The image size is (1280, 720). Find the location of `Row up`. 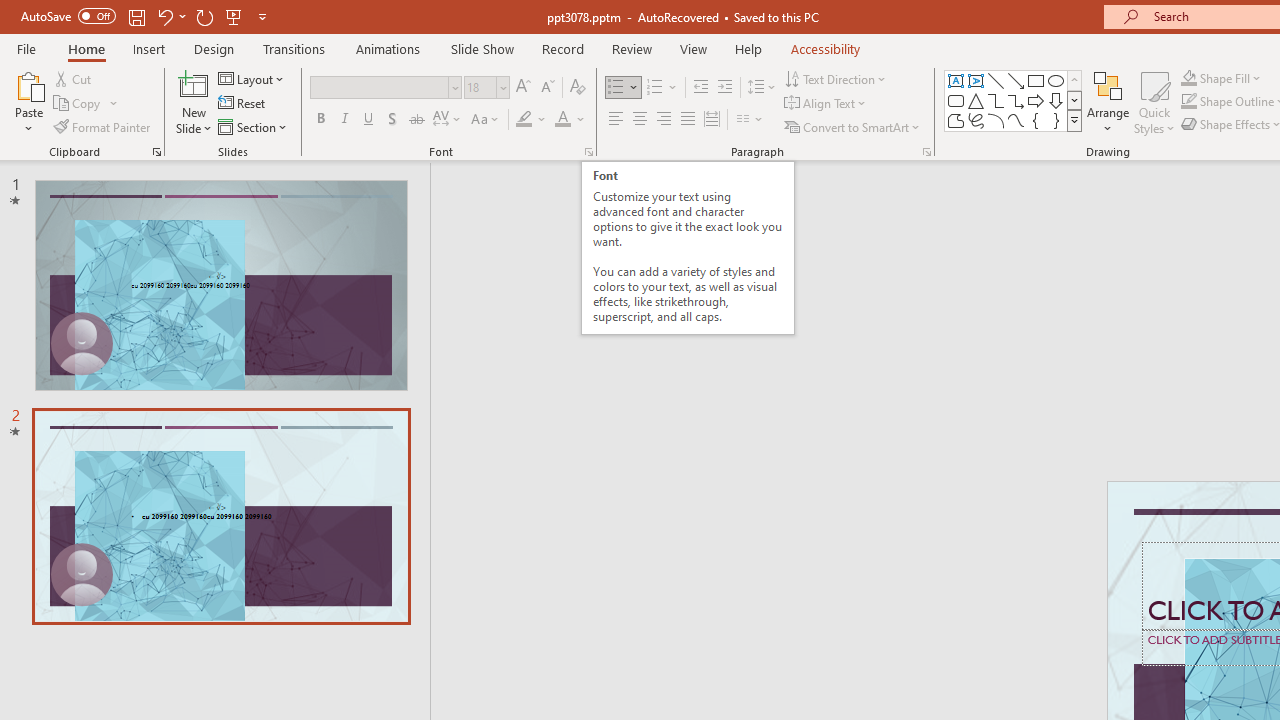

Row up is located at coordinates (1074, 80).